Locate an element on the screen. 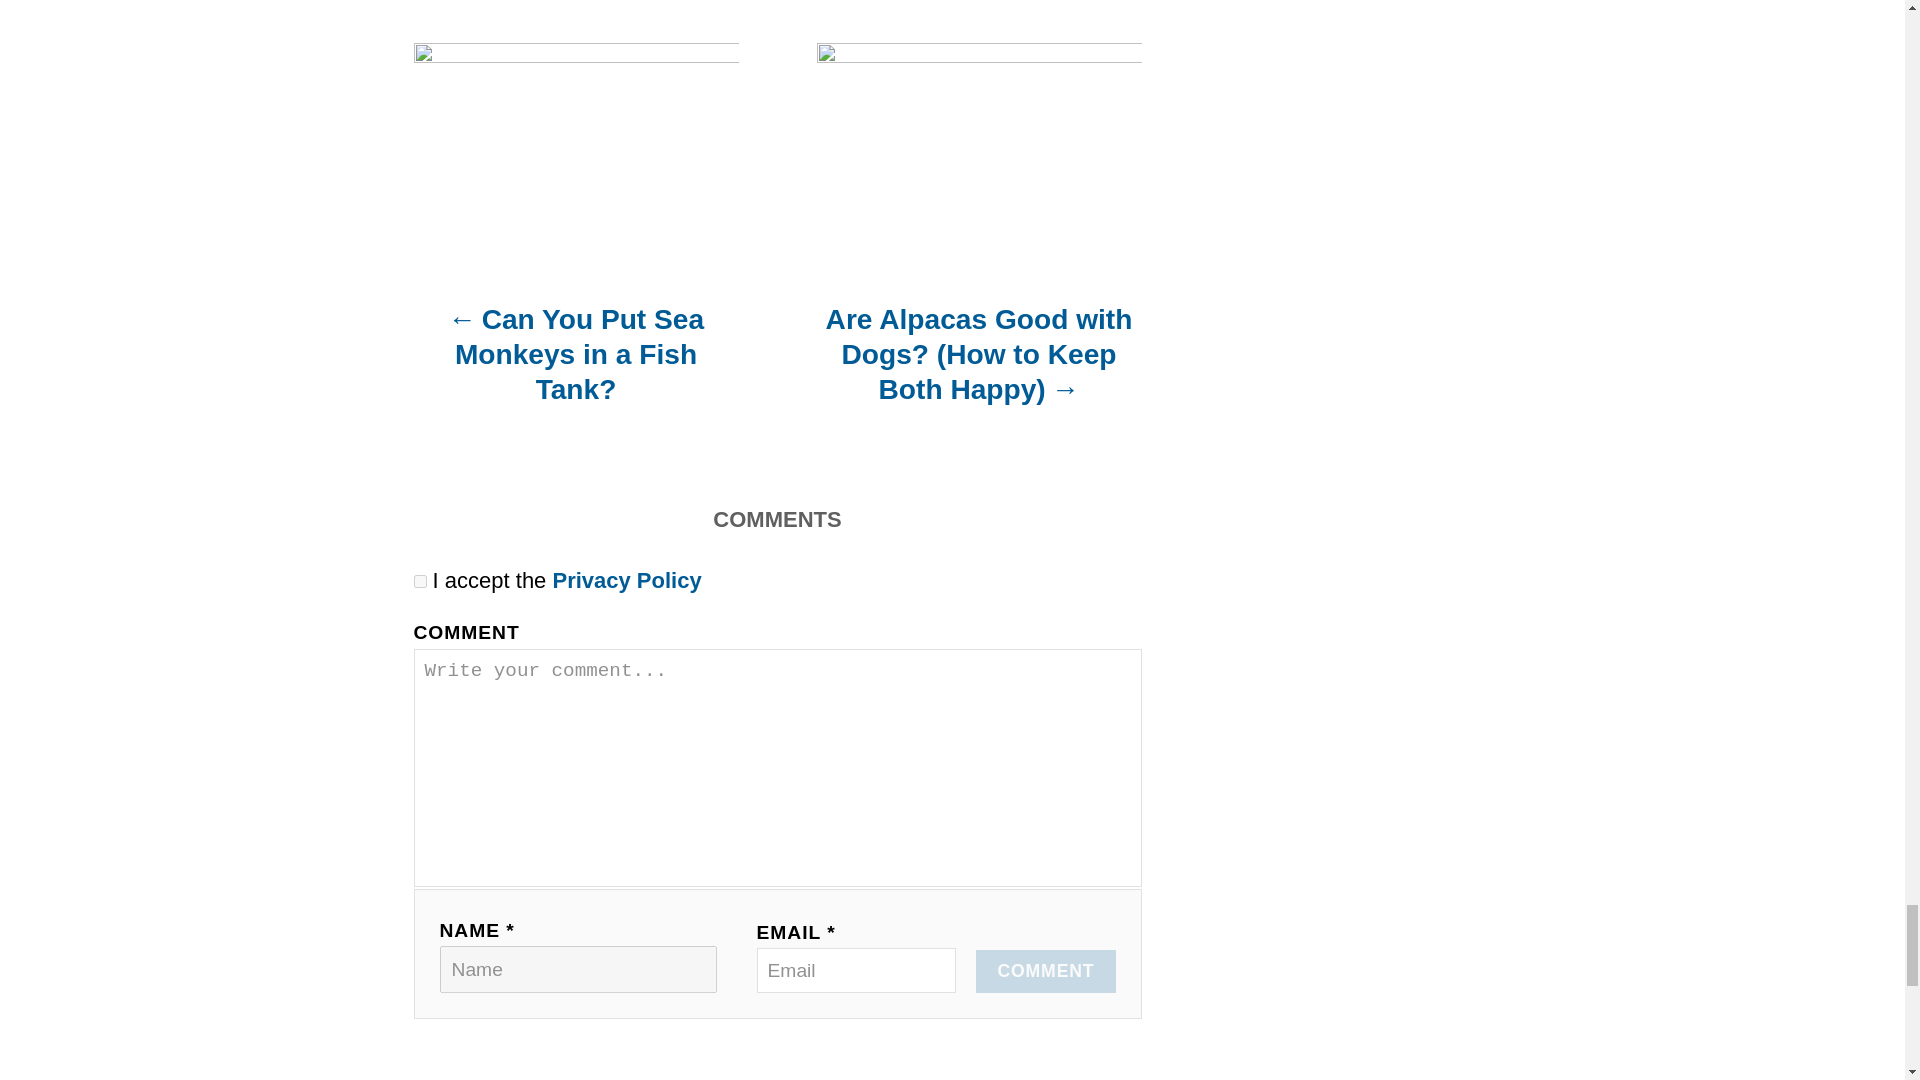  COMMENT is located at coordinates (1045, 971).